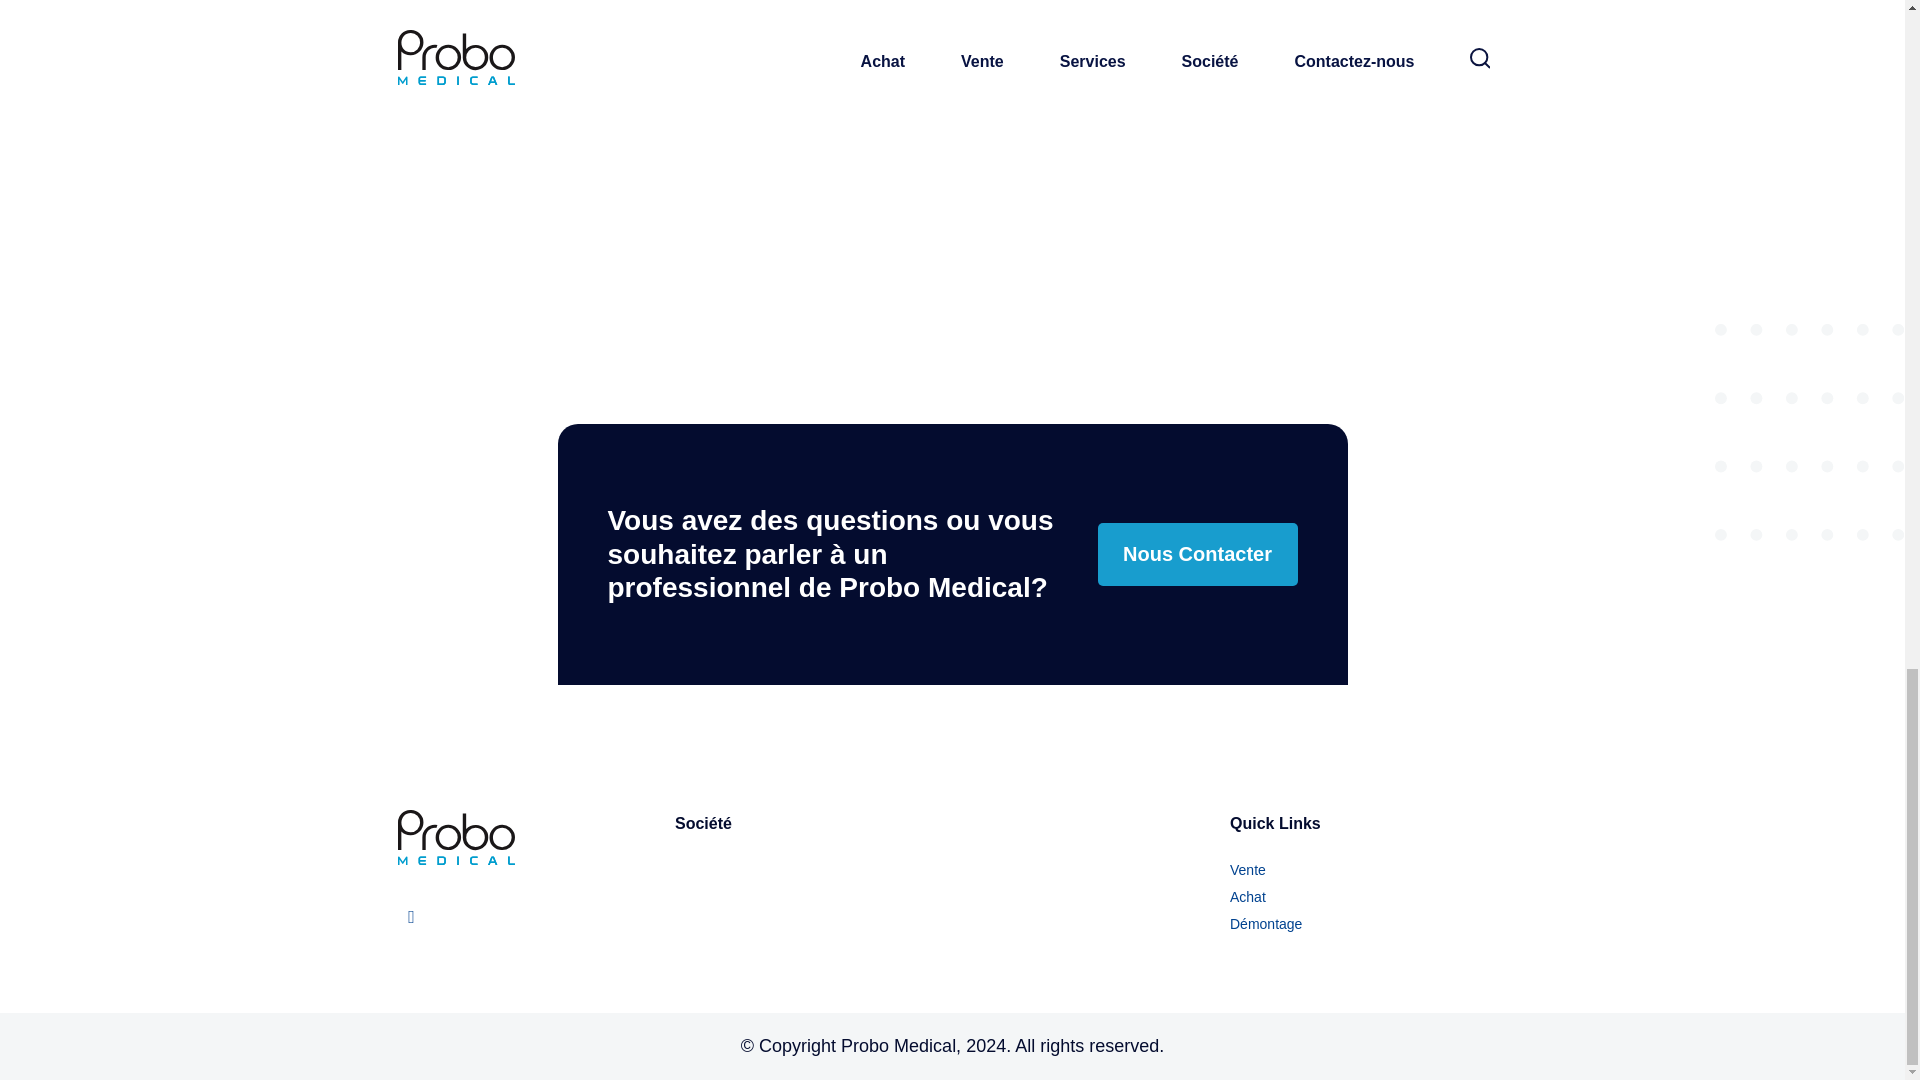 This screenshot has height=1080, width=1920. Describe the element at coordinates (1198, 554) in the screenshot. I see `Nous Contacter` at that location.